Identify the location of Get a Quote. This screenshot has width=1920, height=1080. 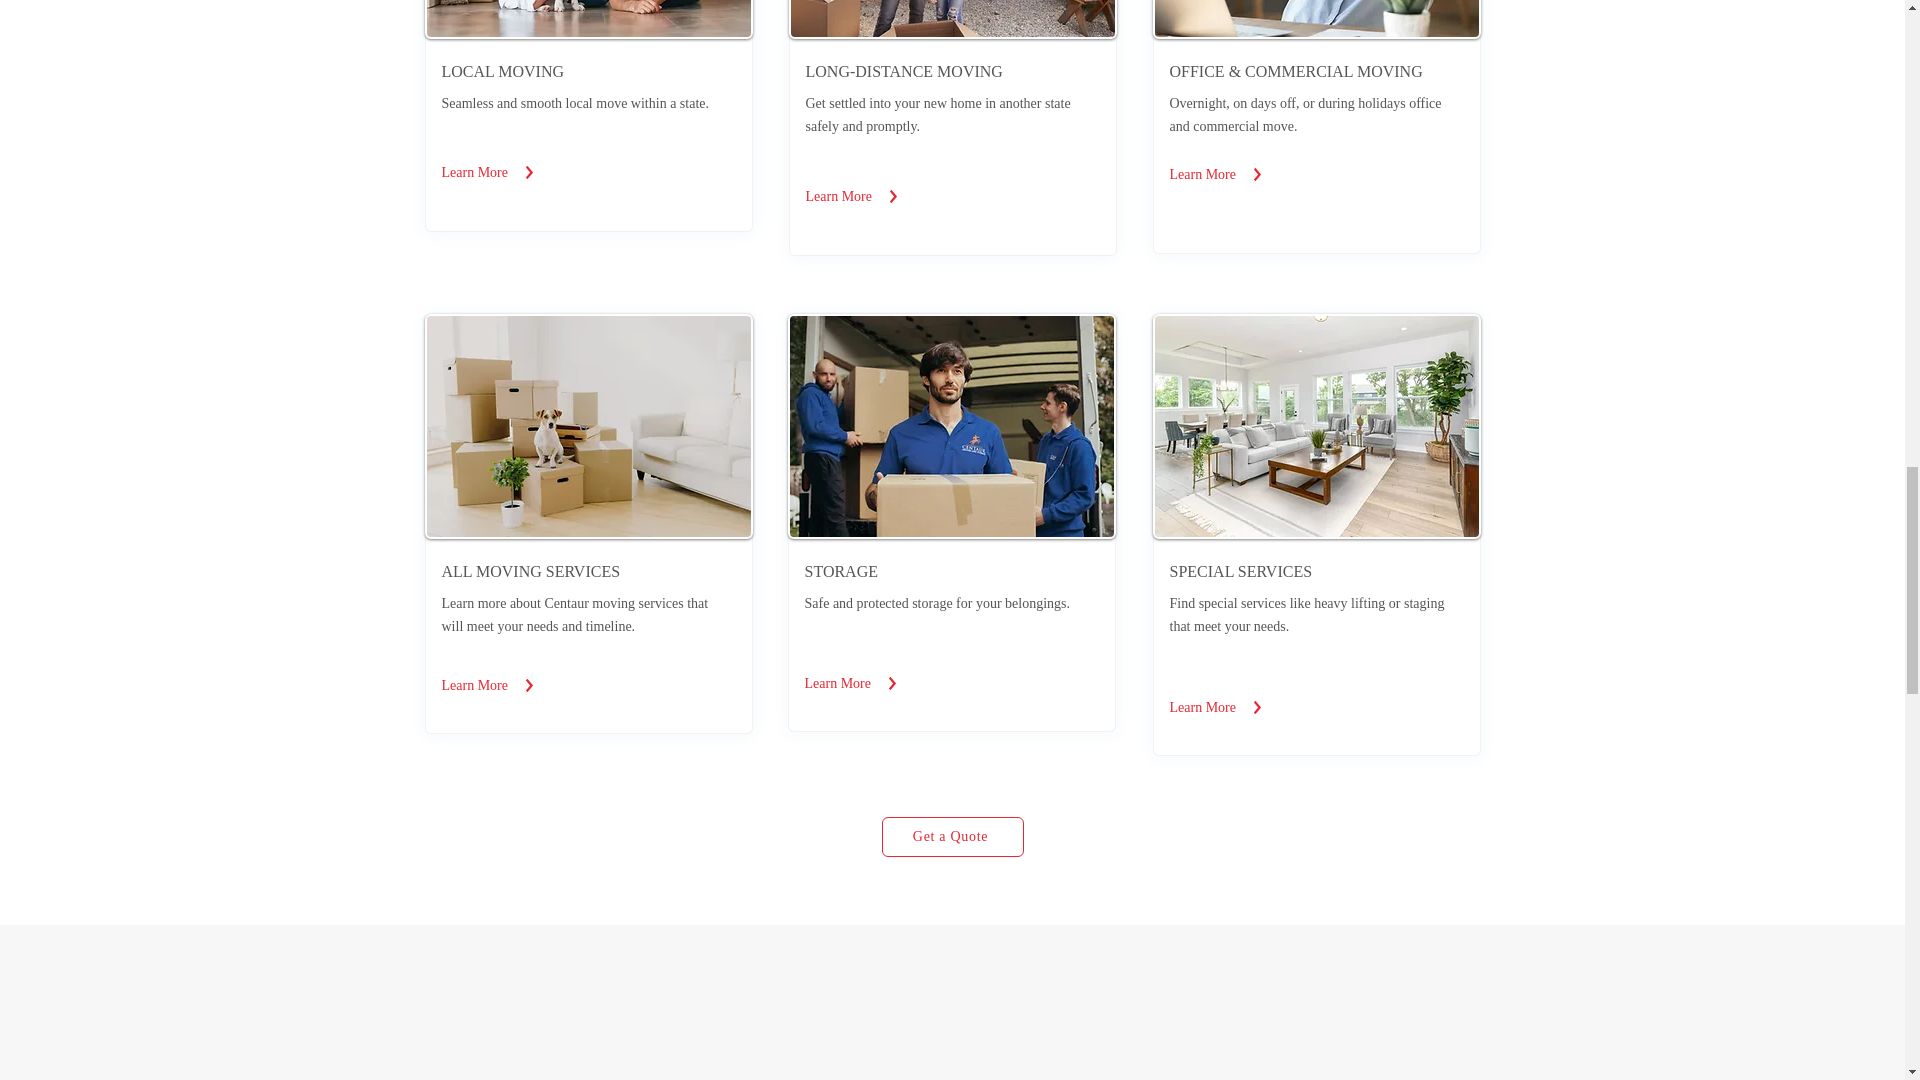
(952, 836).